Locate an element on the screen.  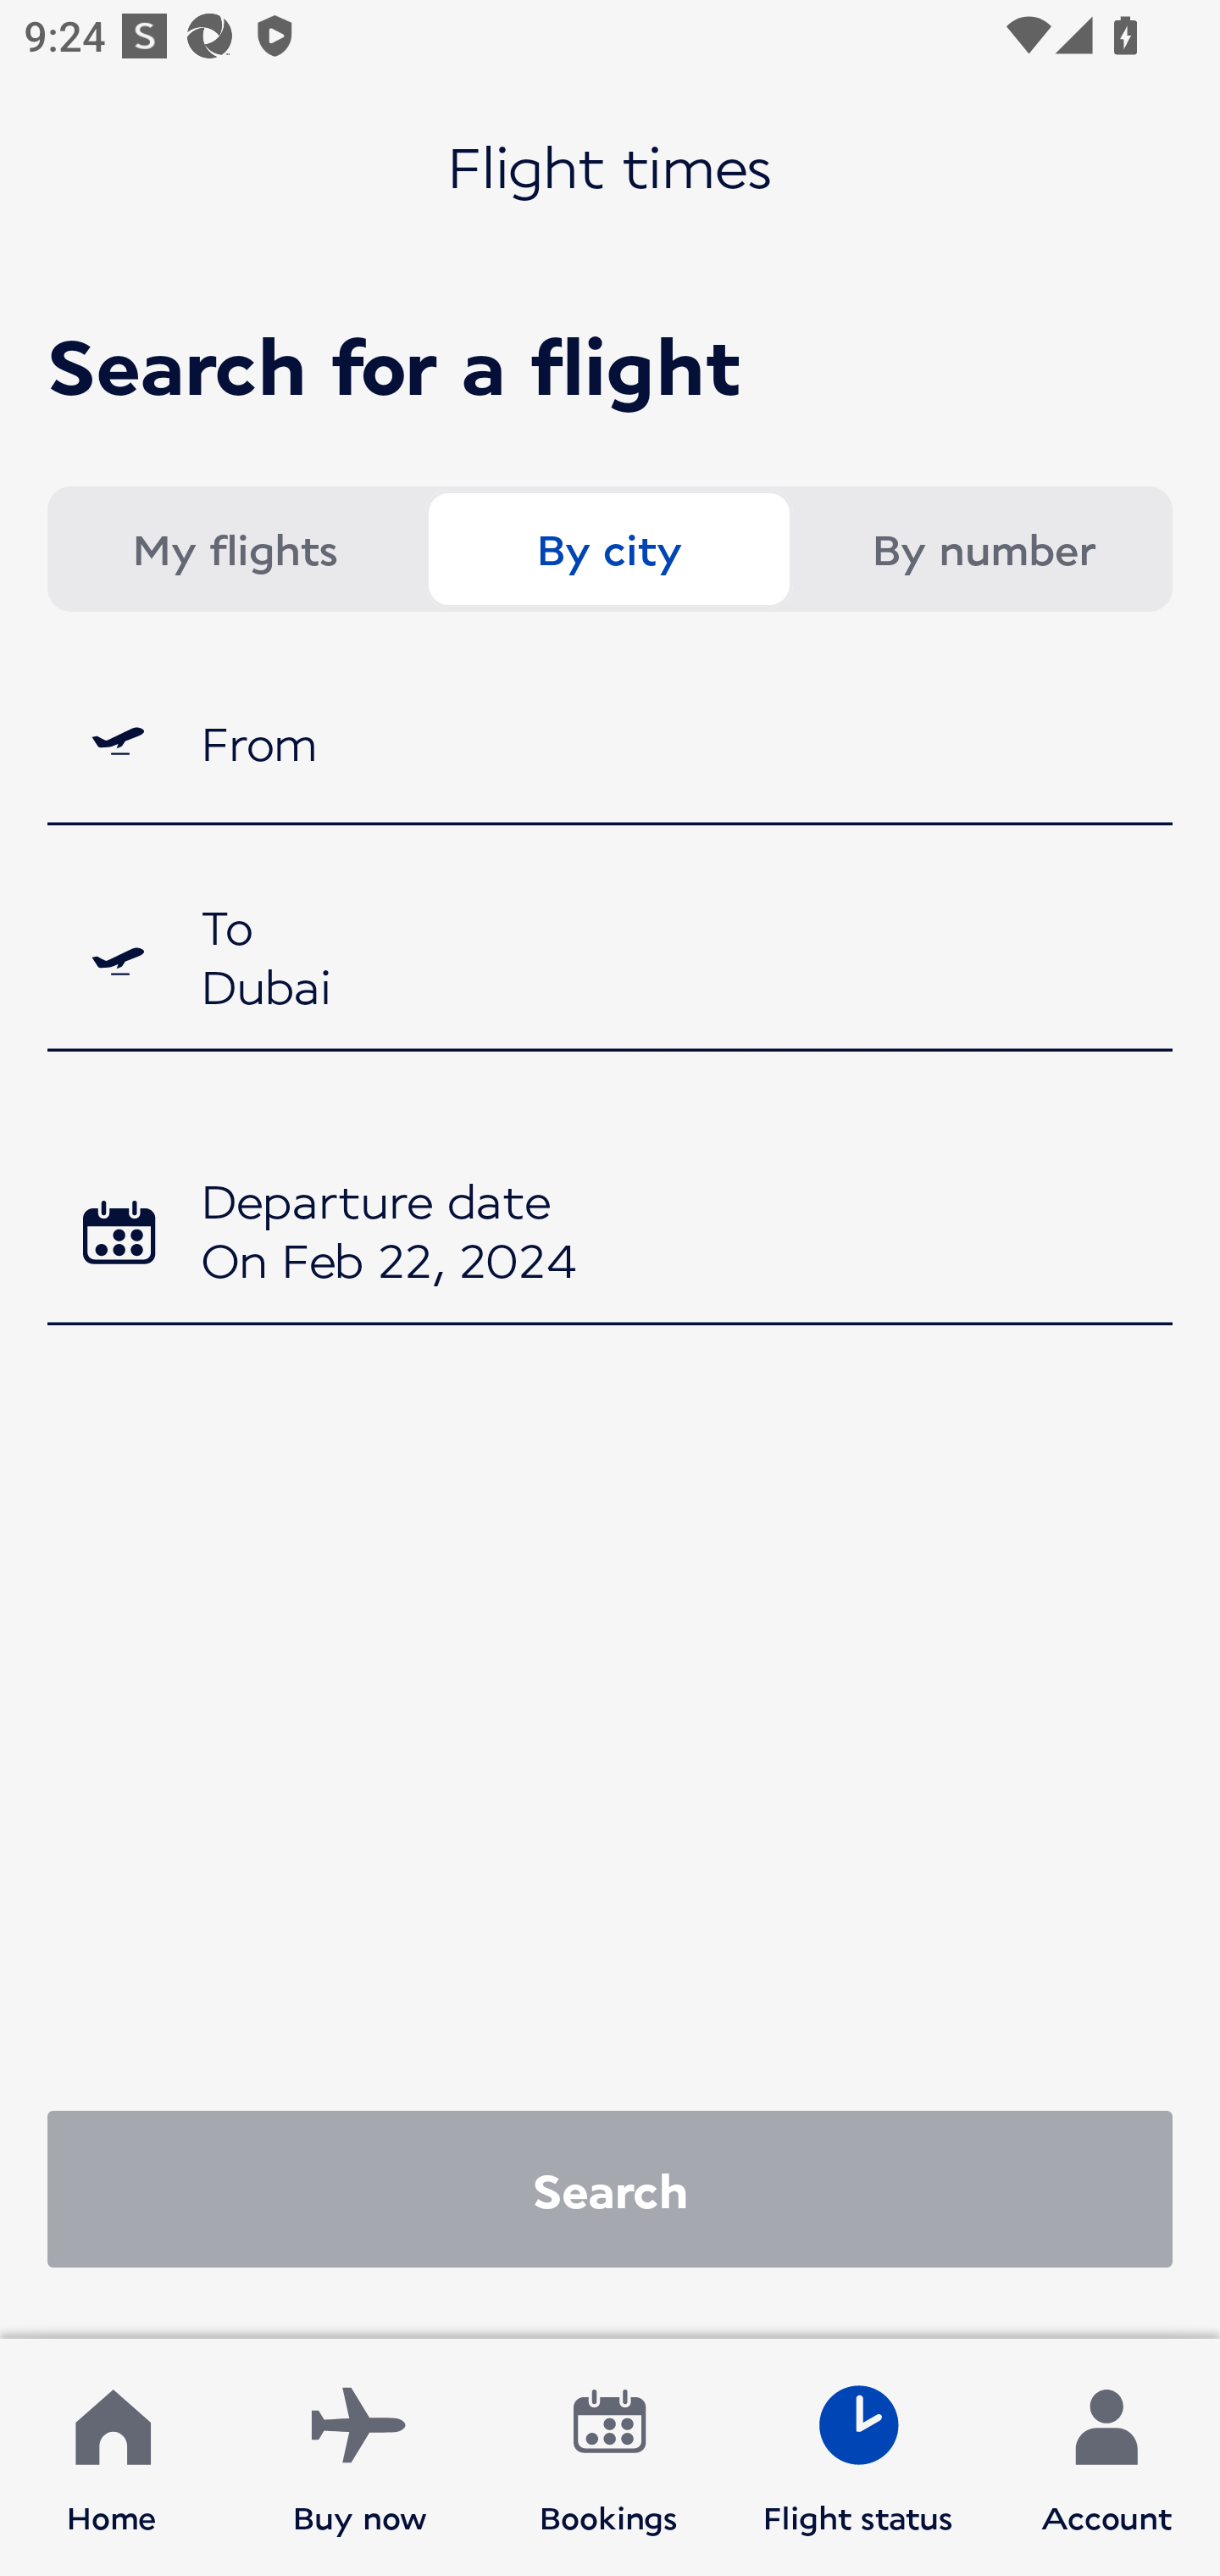
By number is located at coordinates (983, 549).